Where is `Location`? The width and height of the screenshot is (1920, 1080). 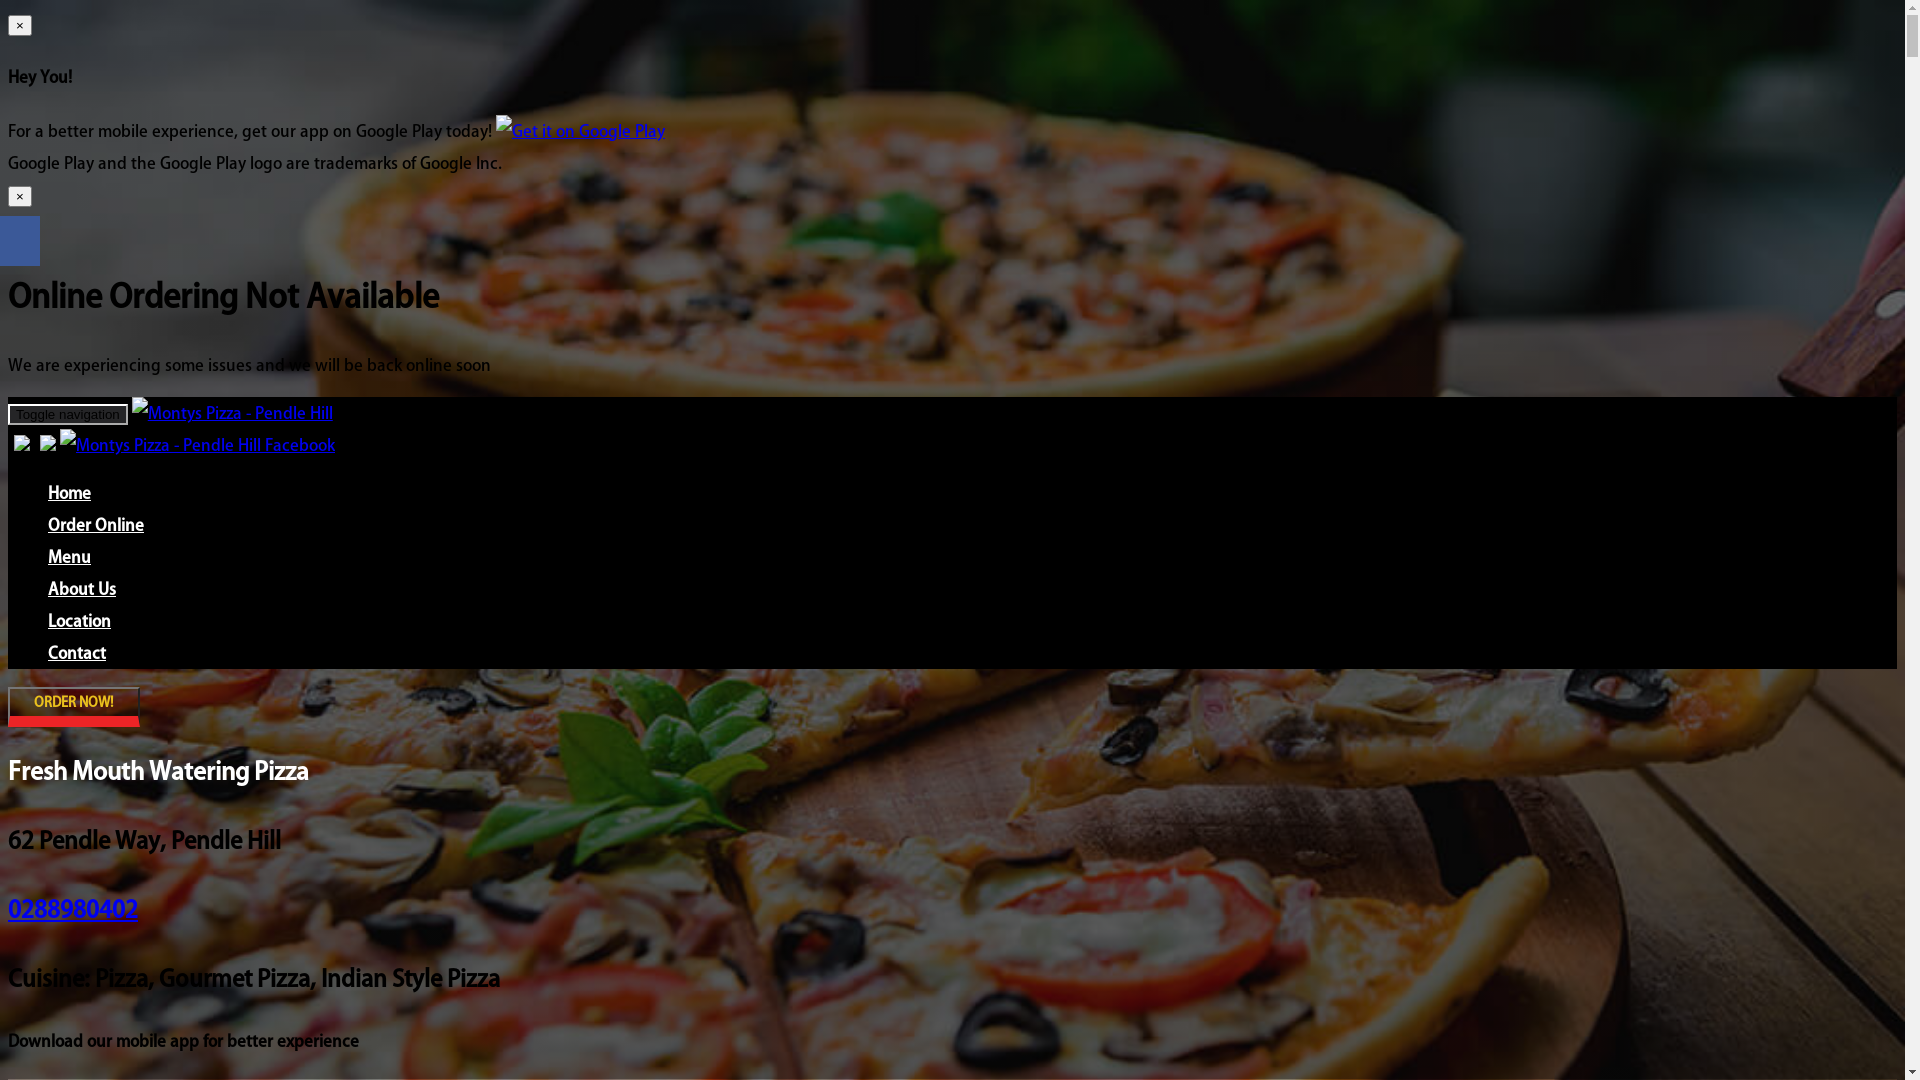
Location is located at coordinates (80, 620).